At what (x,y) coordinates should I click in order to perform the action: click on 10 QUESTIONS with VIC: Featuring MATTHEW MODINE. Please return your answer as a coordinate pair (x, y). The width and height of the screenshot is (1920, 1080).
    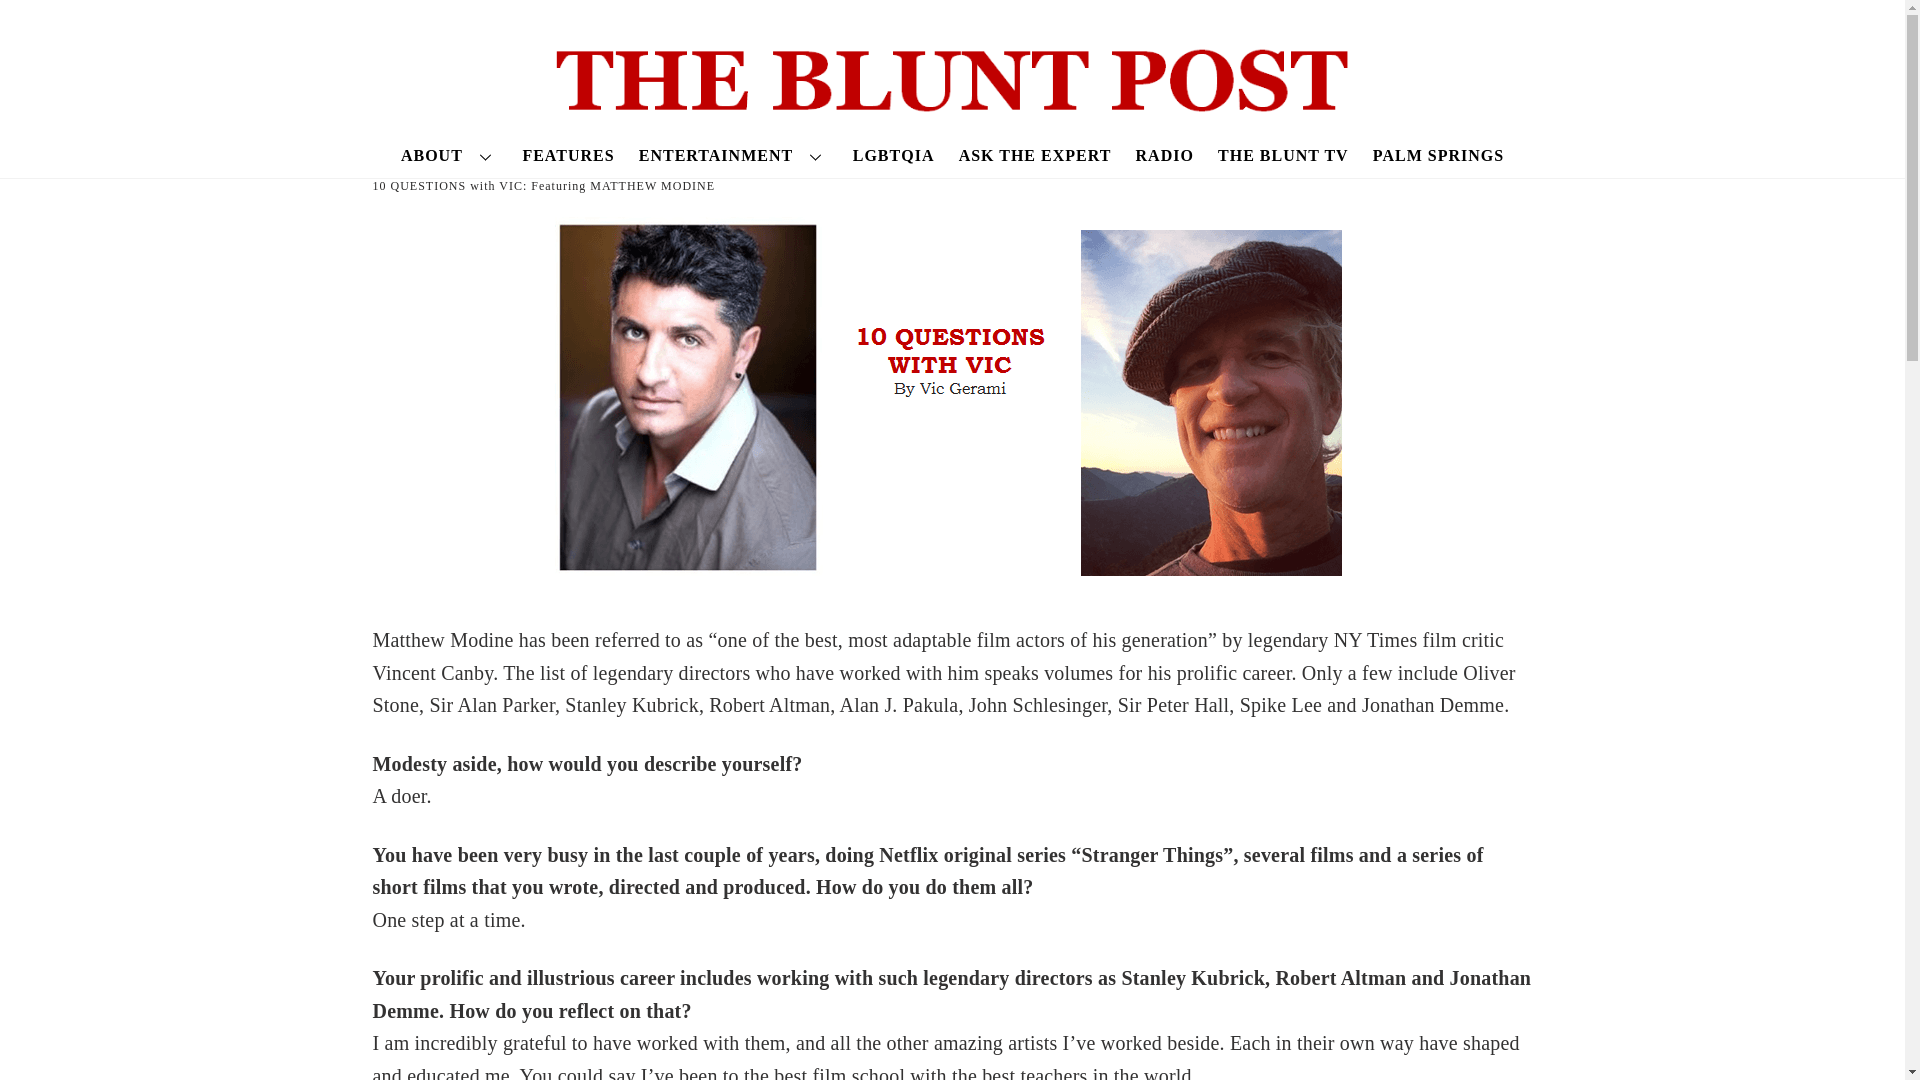
    Looking at the image, I should click on (543, 186).